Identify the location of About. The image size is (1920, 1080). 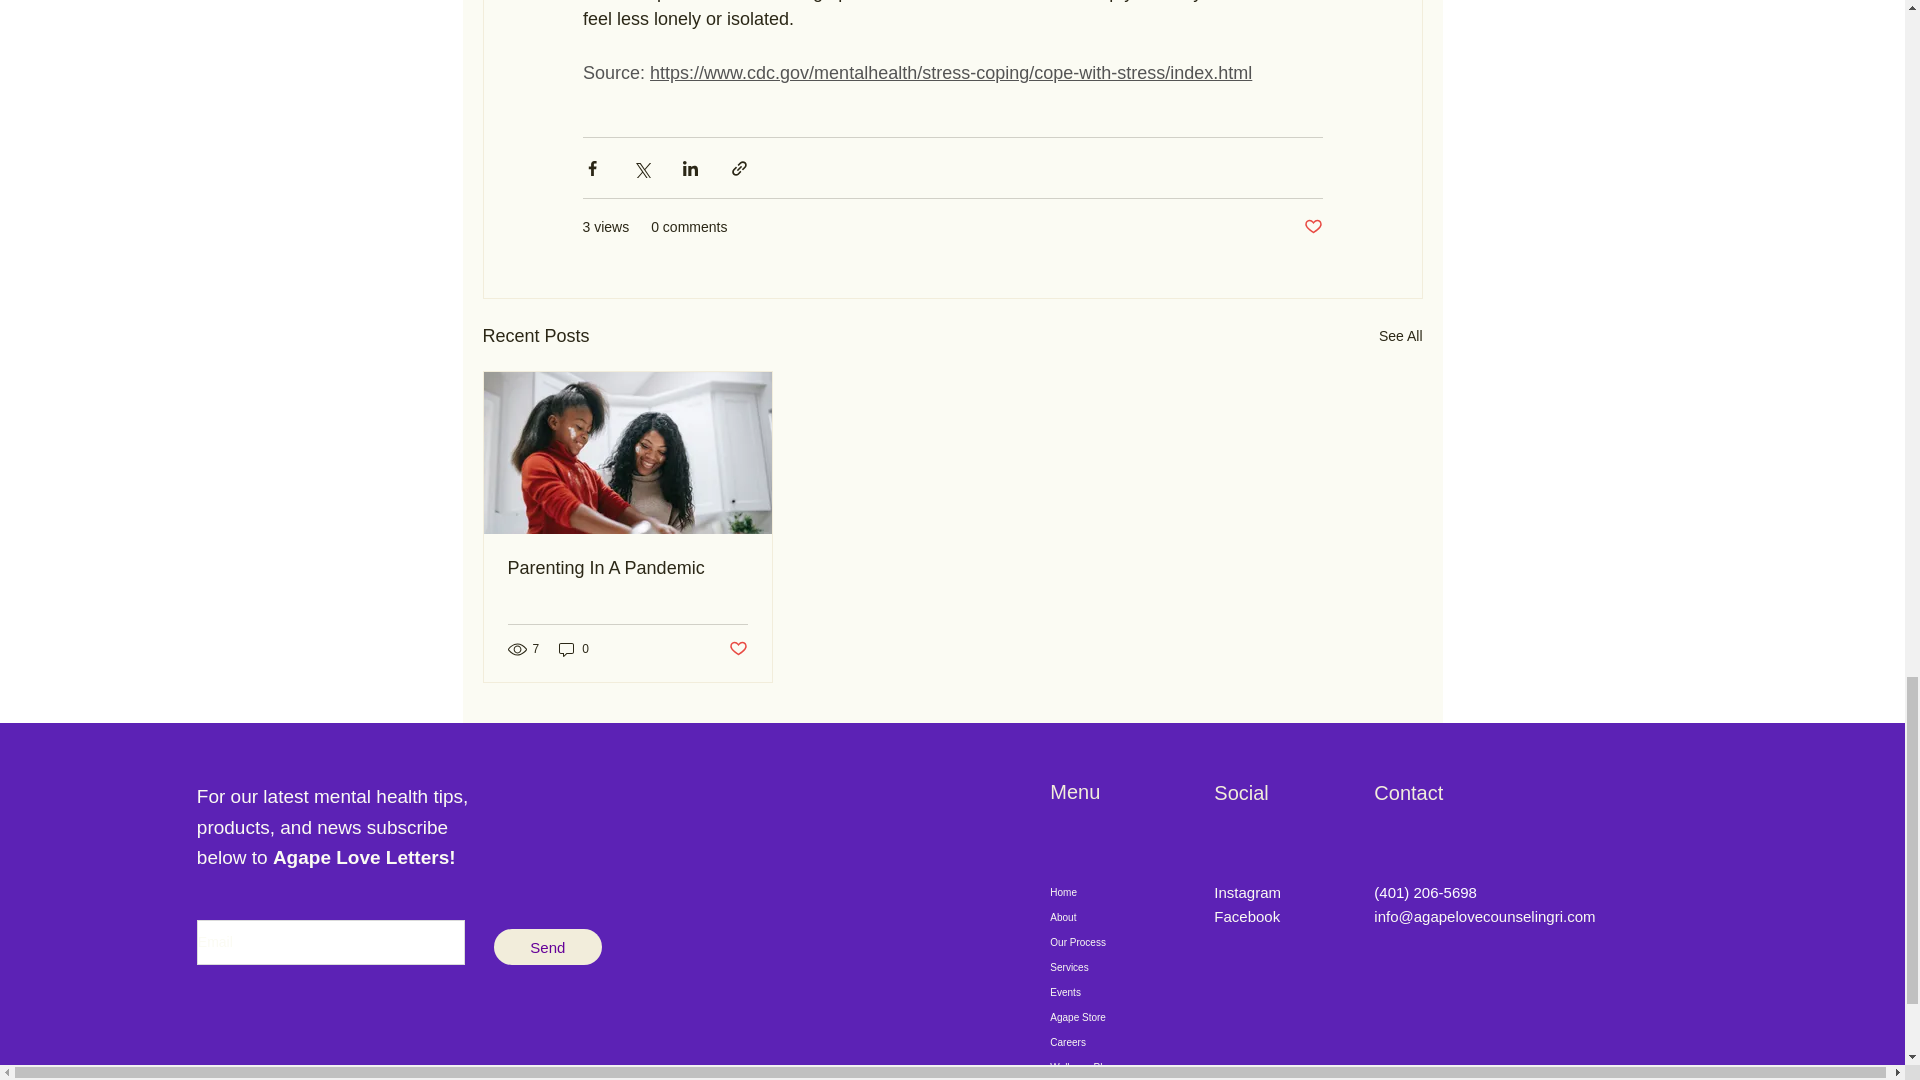
(1110, 917).